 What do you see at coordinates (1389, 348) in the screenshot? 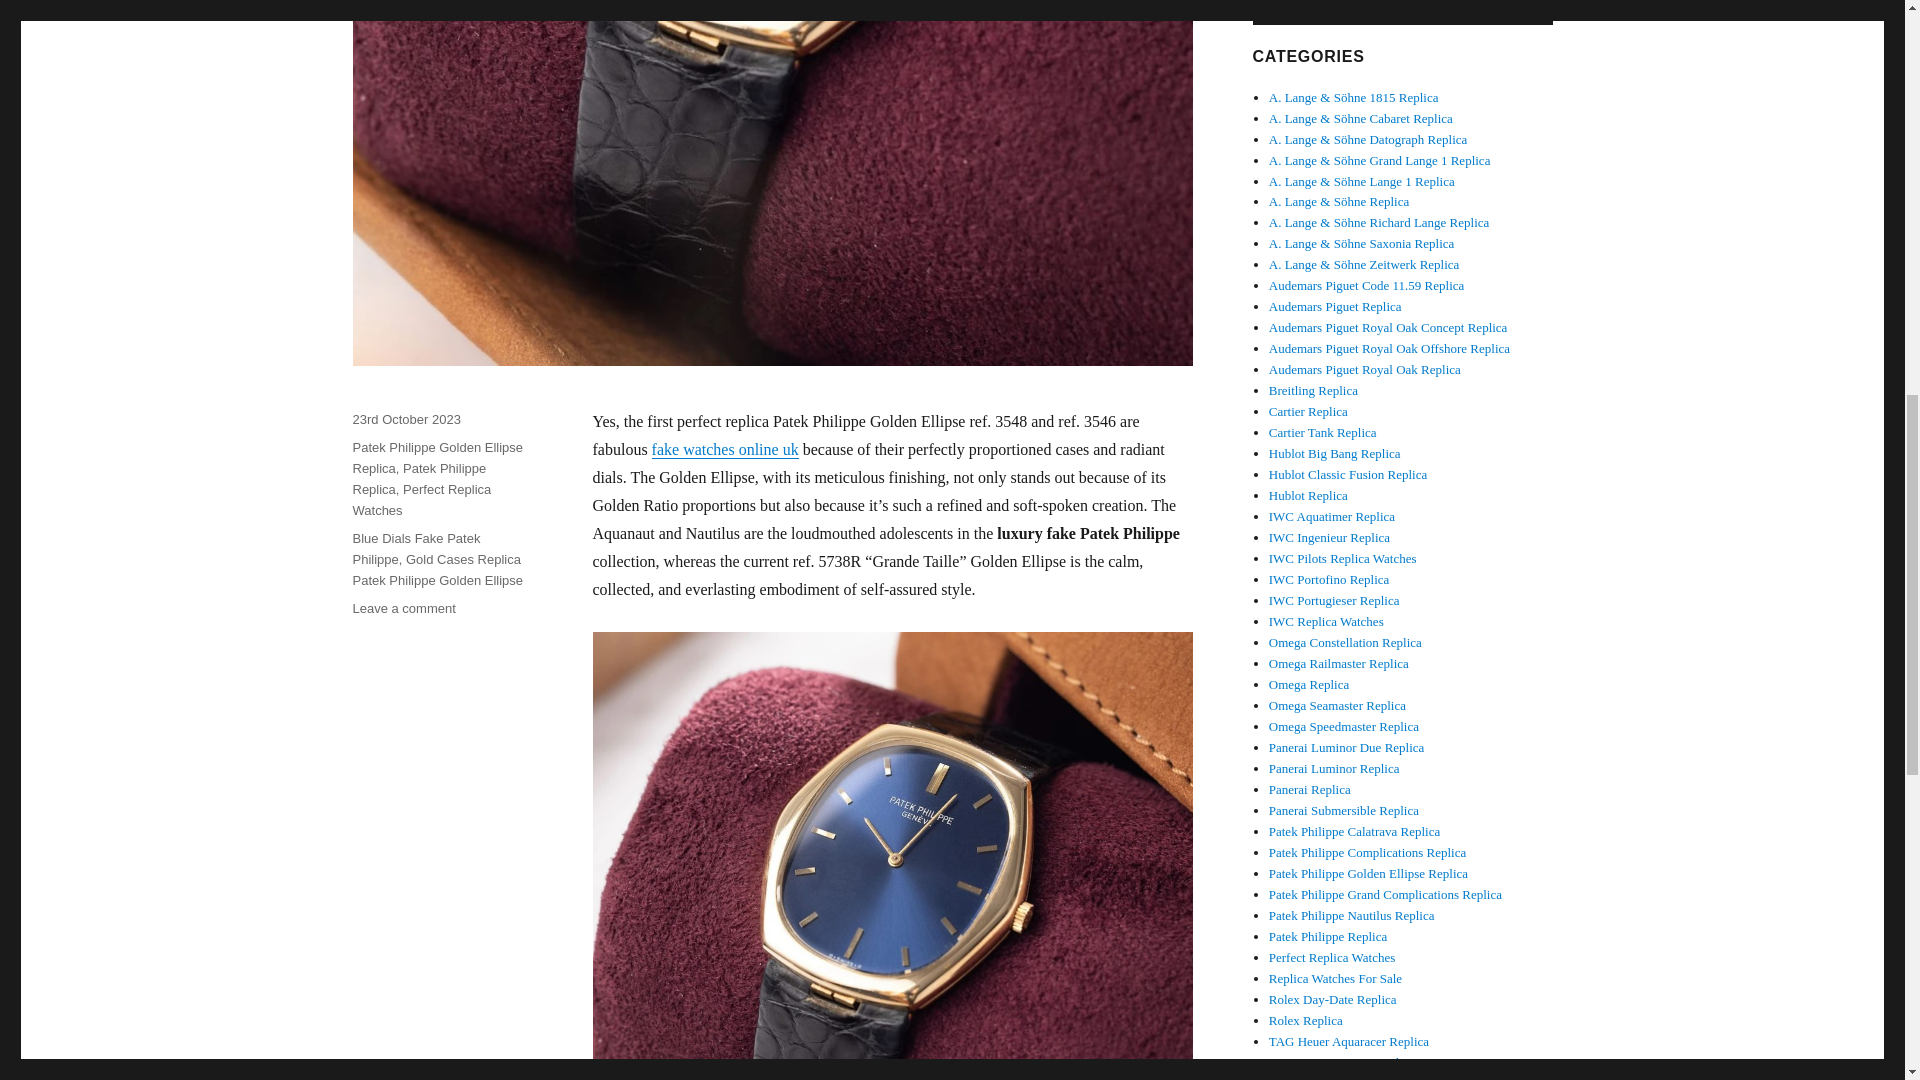
I see `Audemars Piguet Royal Oak Offshore Replica` at bounding box center [1389, 348].